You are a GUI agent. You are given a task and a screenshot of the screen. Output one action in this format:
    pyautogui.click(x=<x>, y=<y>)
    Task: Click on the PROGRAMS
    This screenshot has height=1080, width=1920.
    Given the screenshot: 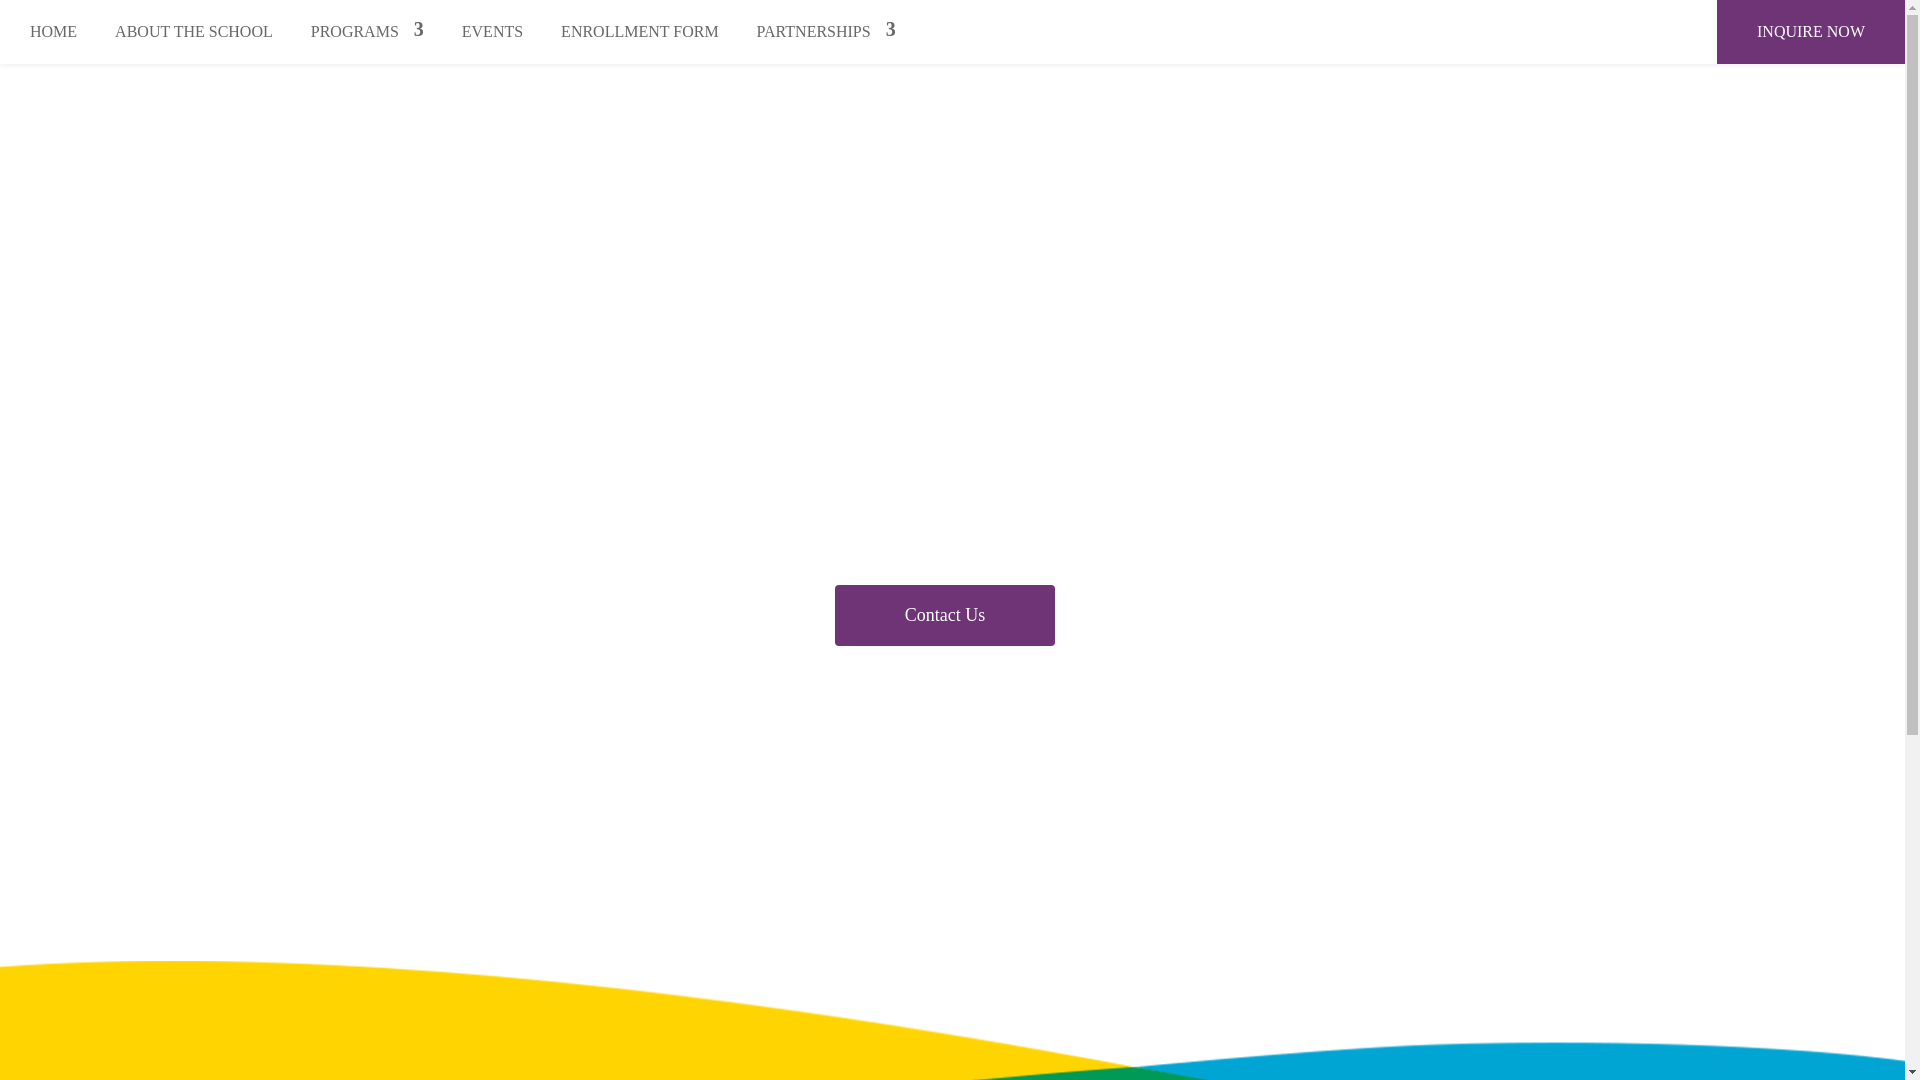 What is the action you would take?
    pyautogui.click(x=368, y=32)
    